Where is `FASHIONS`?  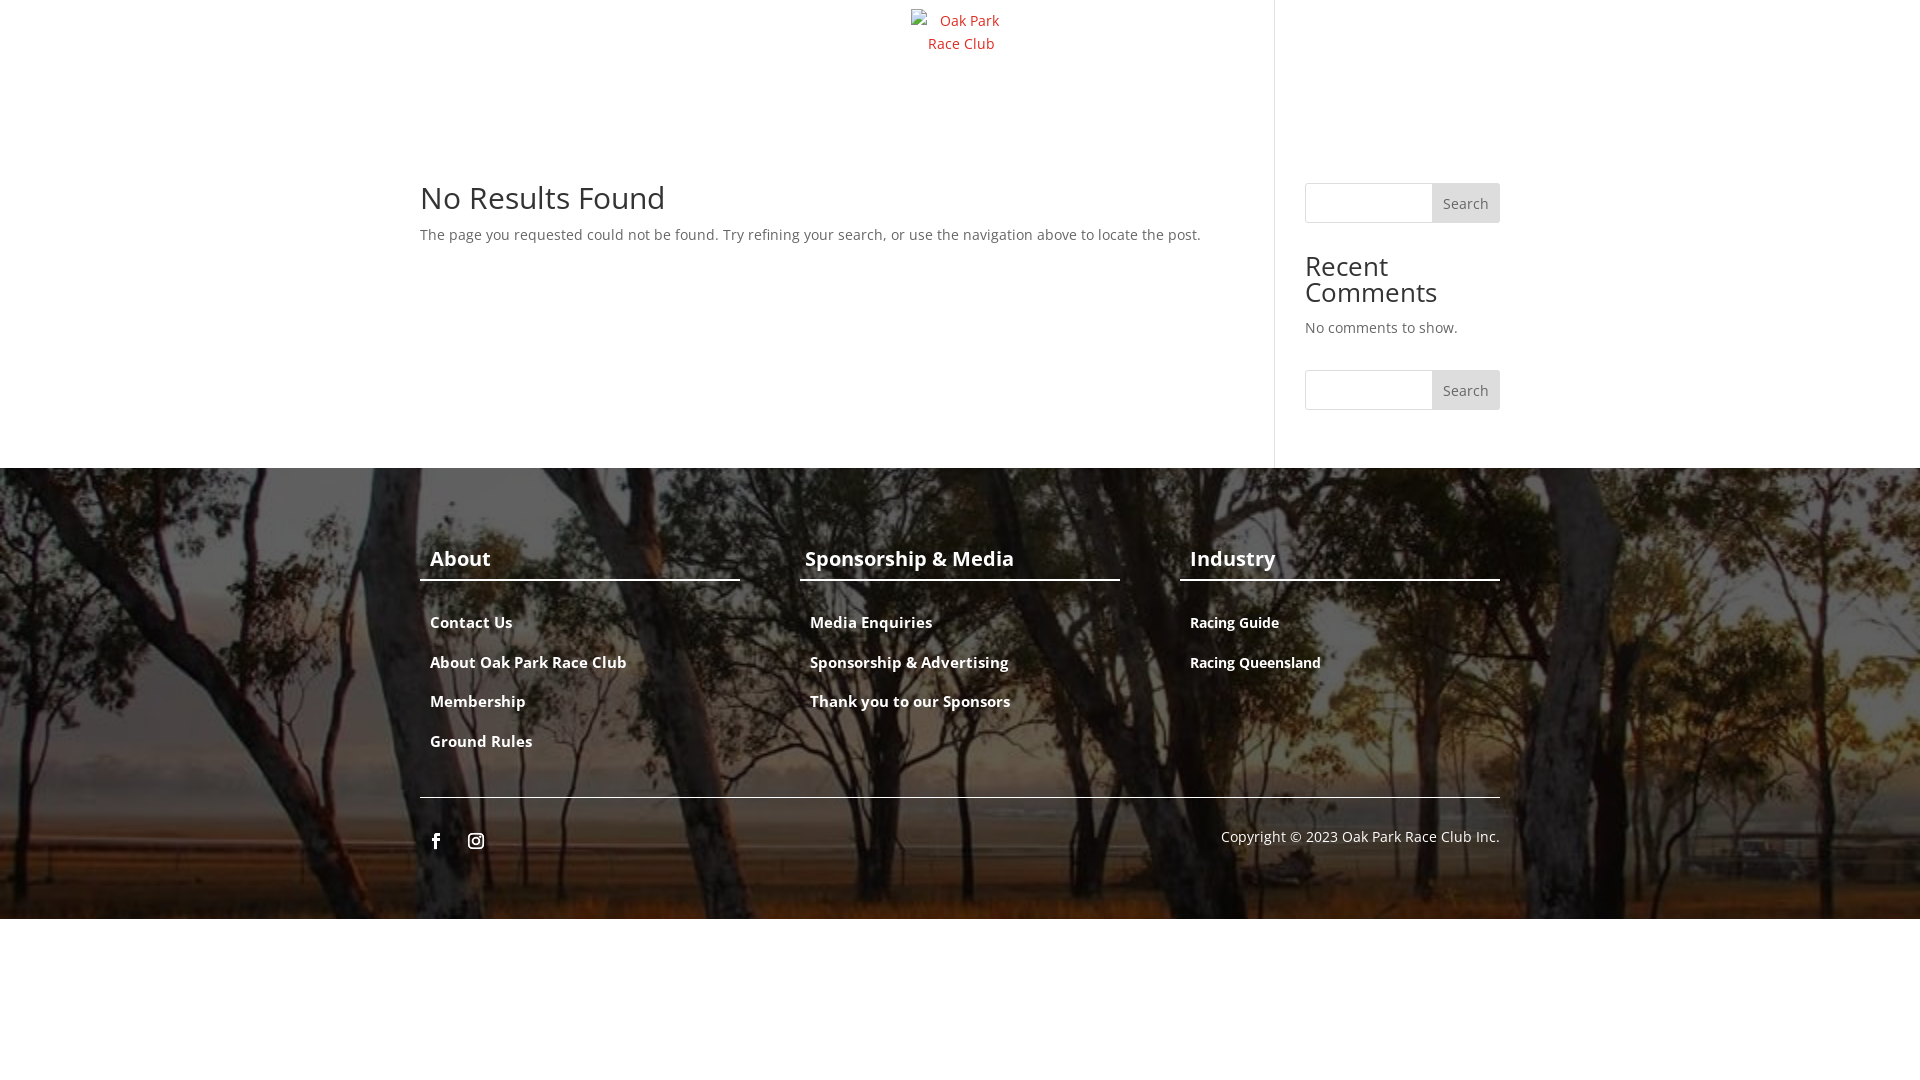
FASHIONS is located at coordinates (827, 110).